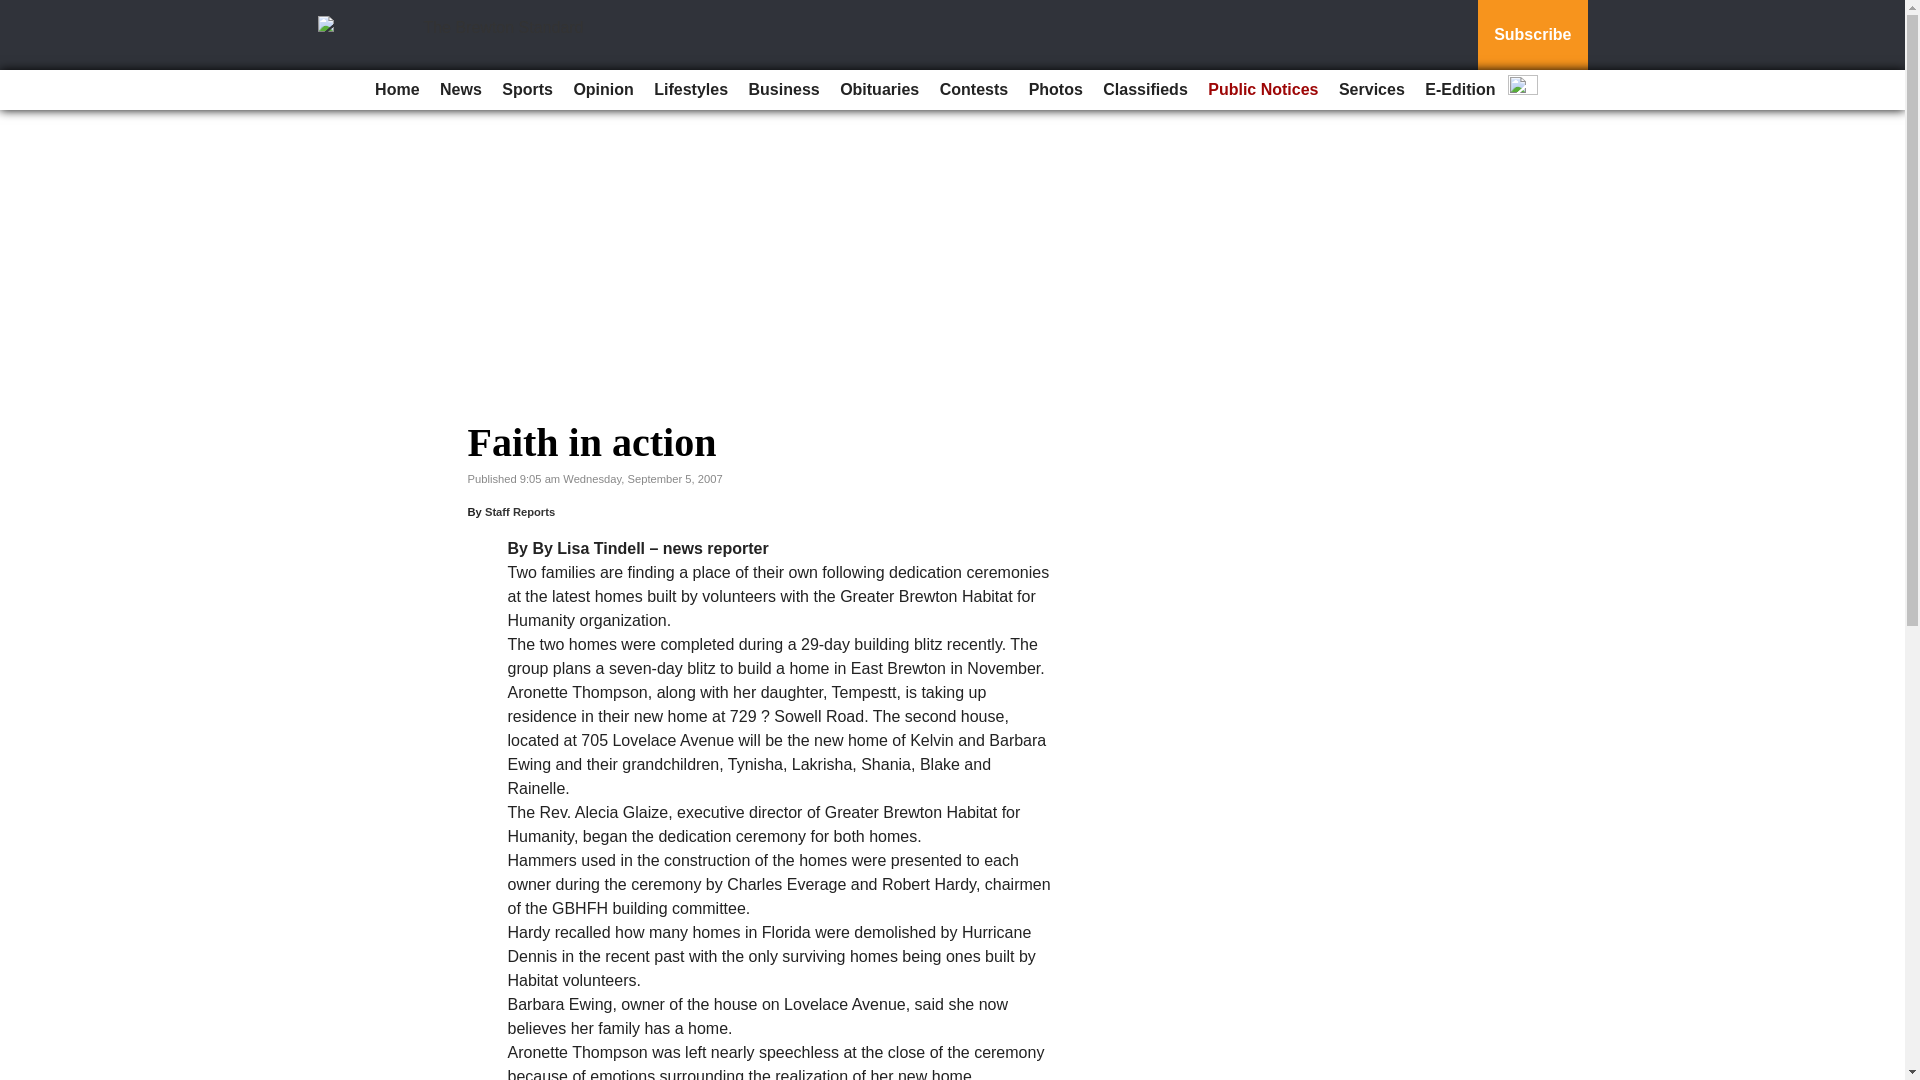 The height and width of the screenshot is (1080, 1920). I want to click on Sports, so click(526, 90).